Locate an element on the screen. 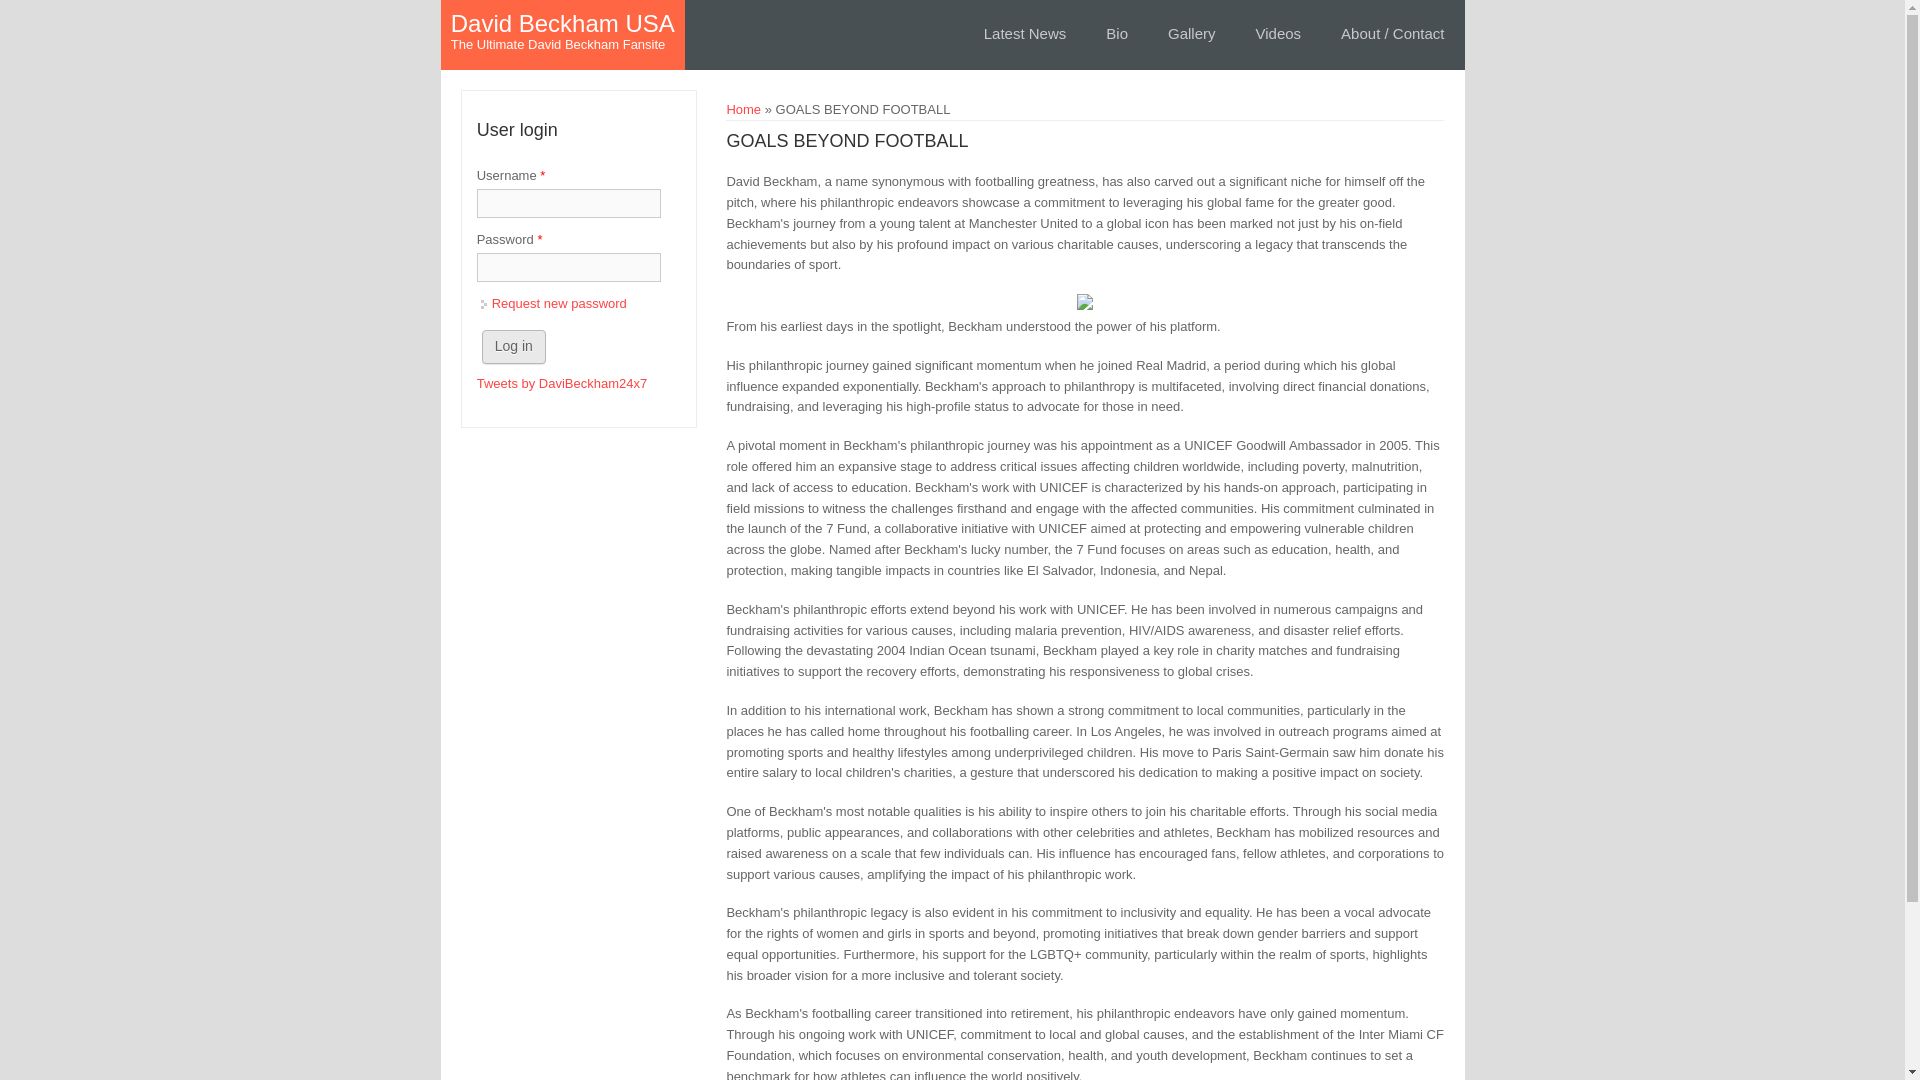 This screenshot has height=1080, width=1920. Bio is located at coordinates (1117, 34).